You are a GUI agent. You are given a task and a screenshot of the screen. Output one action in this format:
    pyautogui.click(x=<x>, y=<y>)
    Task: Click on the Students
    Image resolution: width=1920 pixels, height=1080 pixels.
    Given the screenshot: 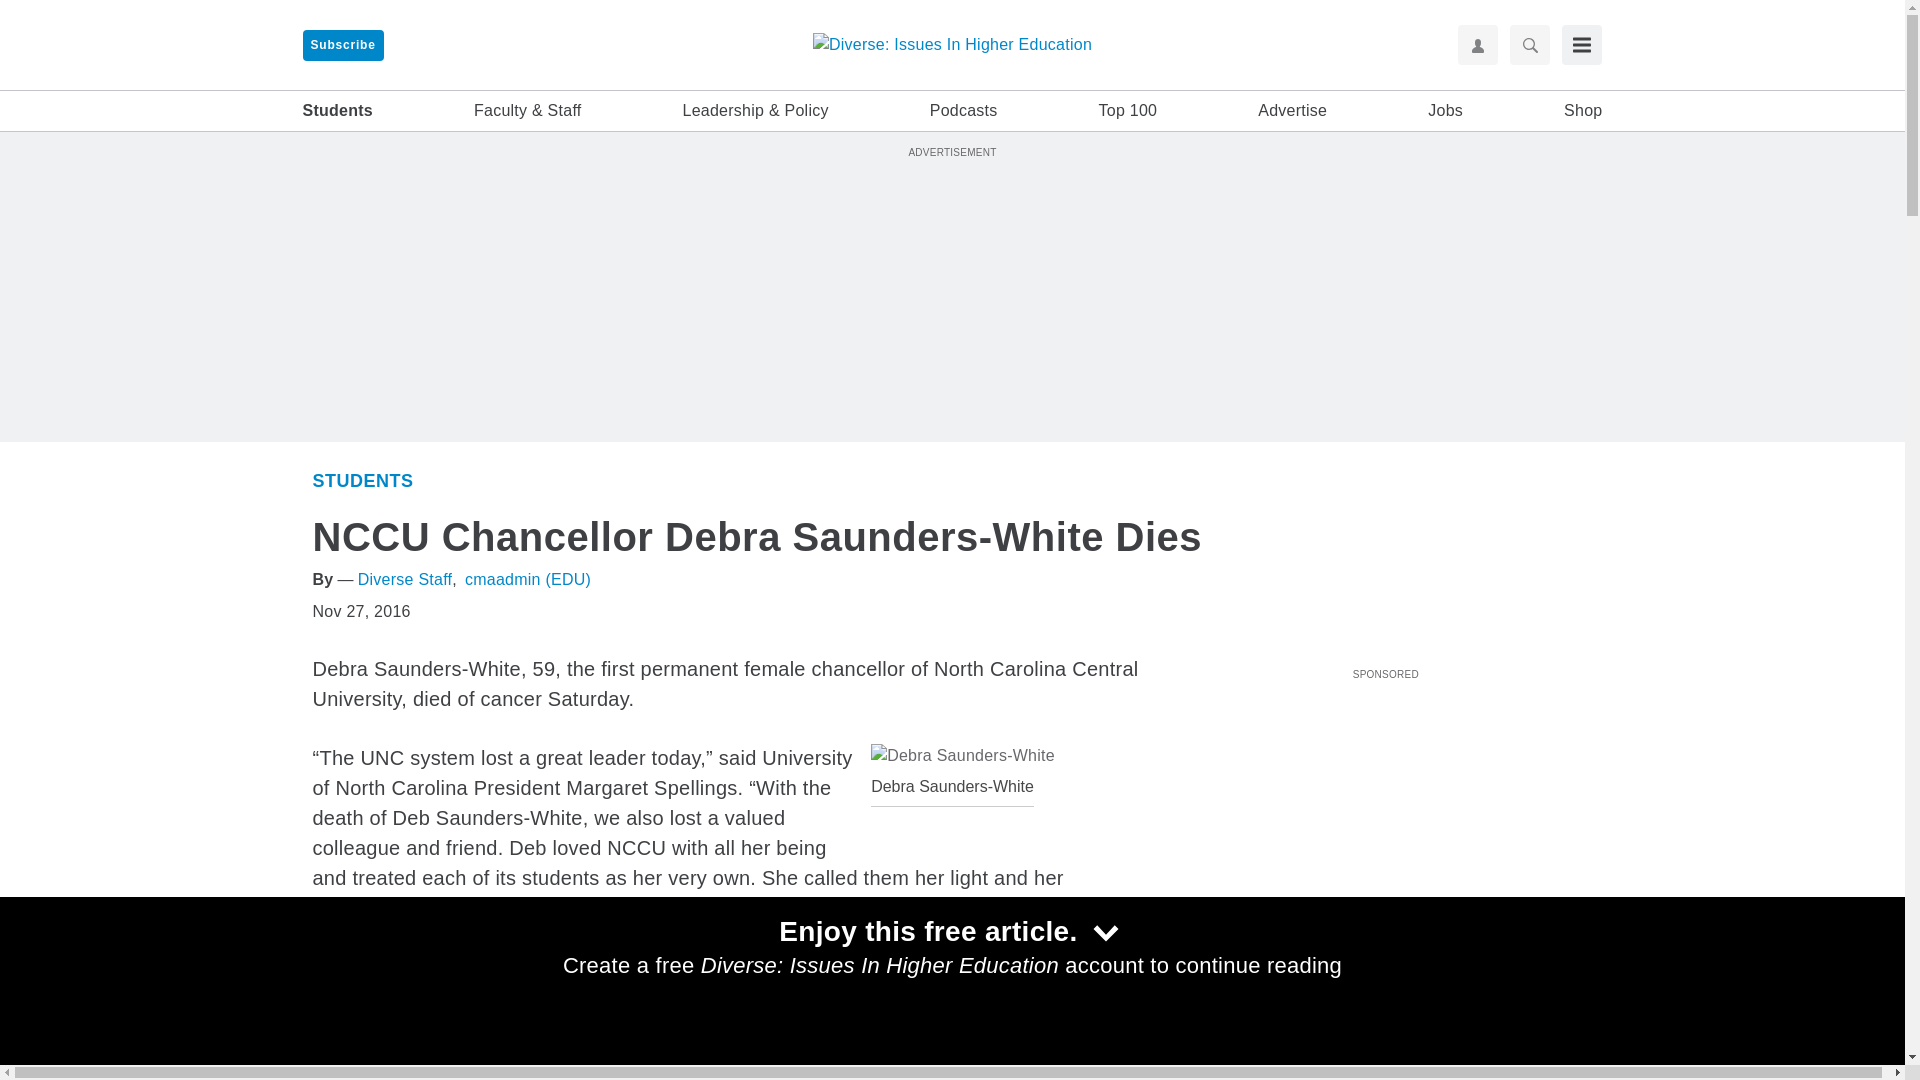 What is the action you would take?
    pyautogui.click(x=1218, y=1025)
    